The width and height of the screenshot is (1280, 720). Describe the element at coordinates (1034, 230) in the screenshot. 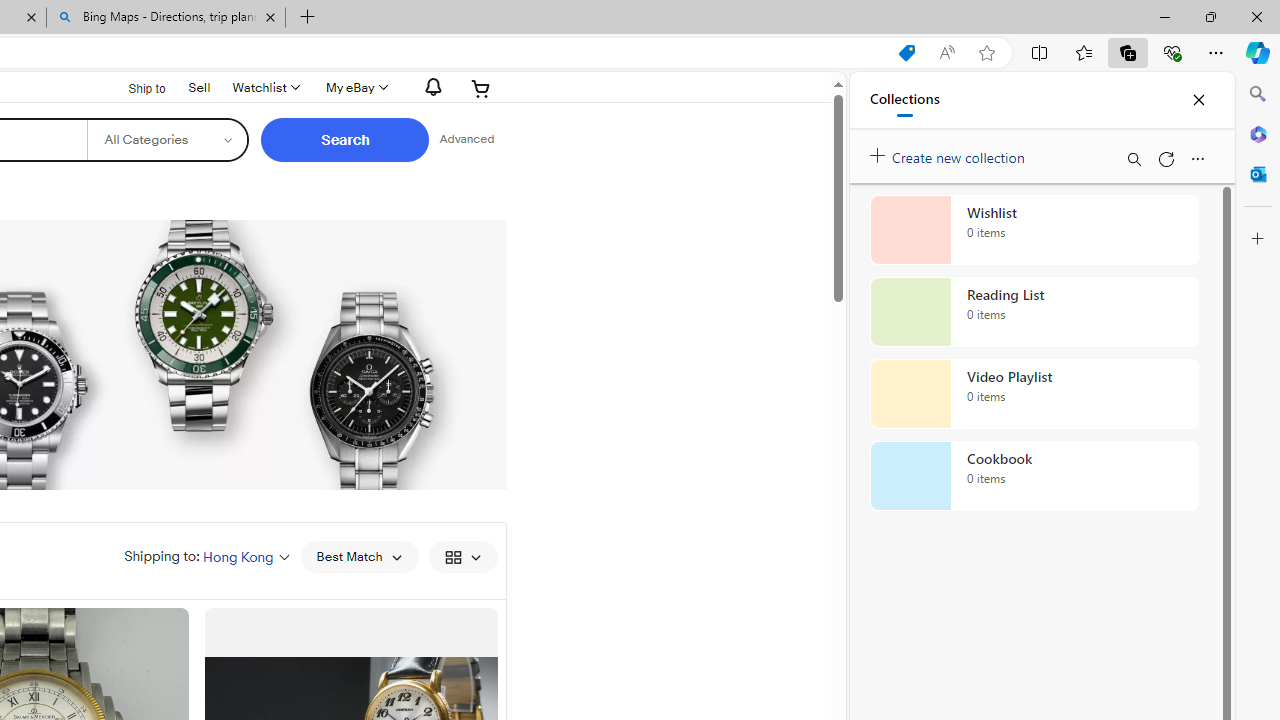

I see `Wishlist collection, 0 items` at that location.